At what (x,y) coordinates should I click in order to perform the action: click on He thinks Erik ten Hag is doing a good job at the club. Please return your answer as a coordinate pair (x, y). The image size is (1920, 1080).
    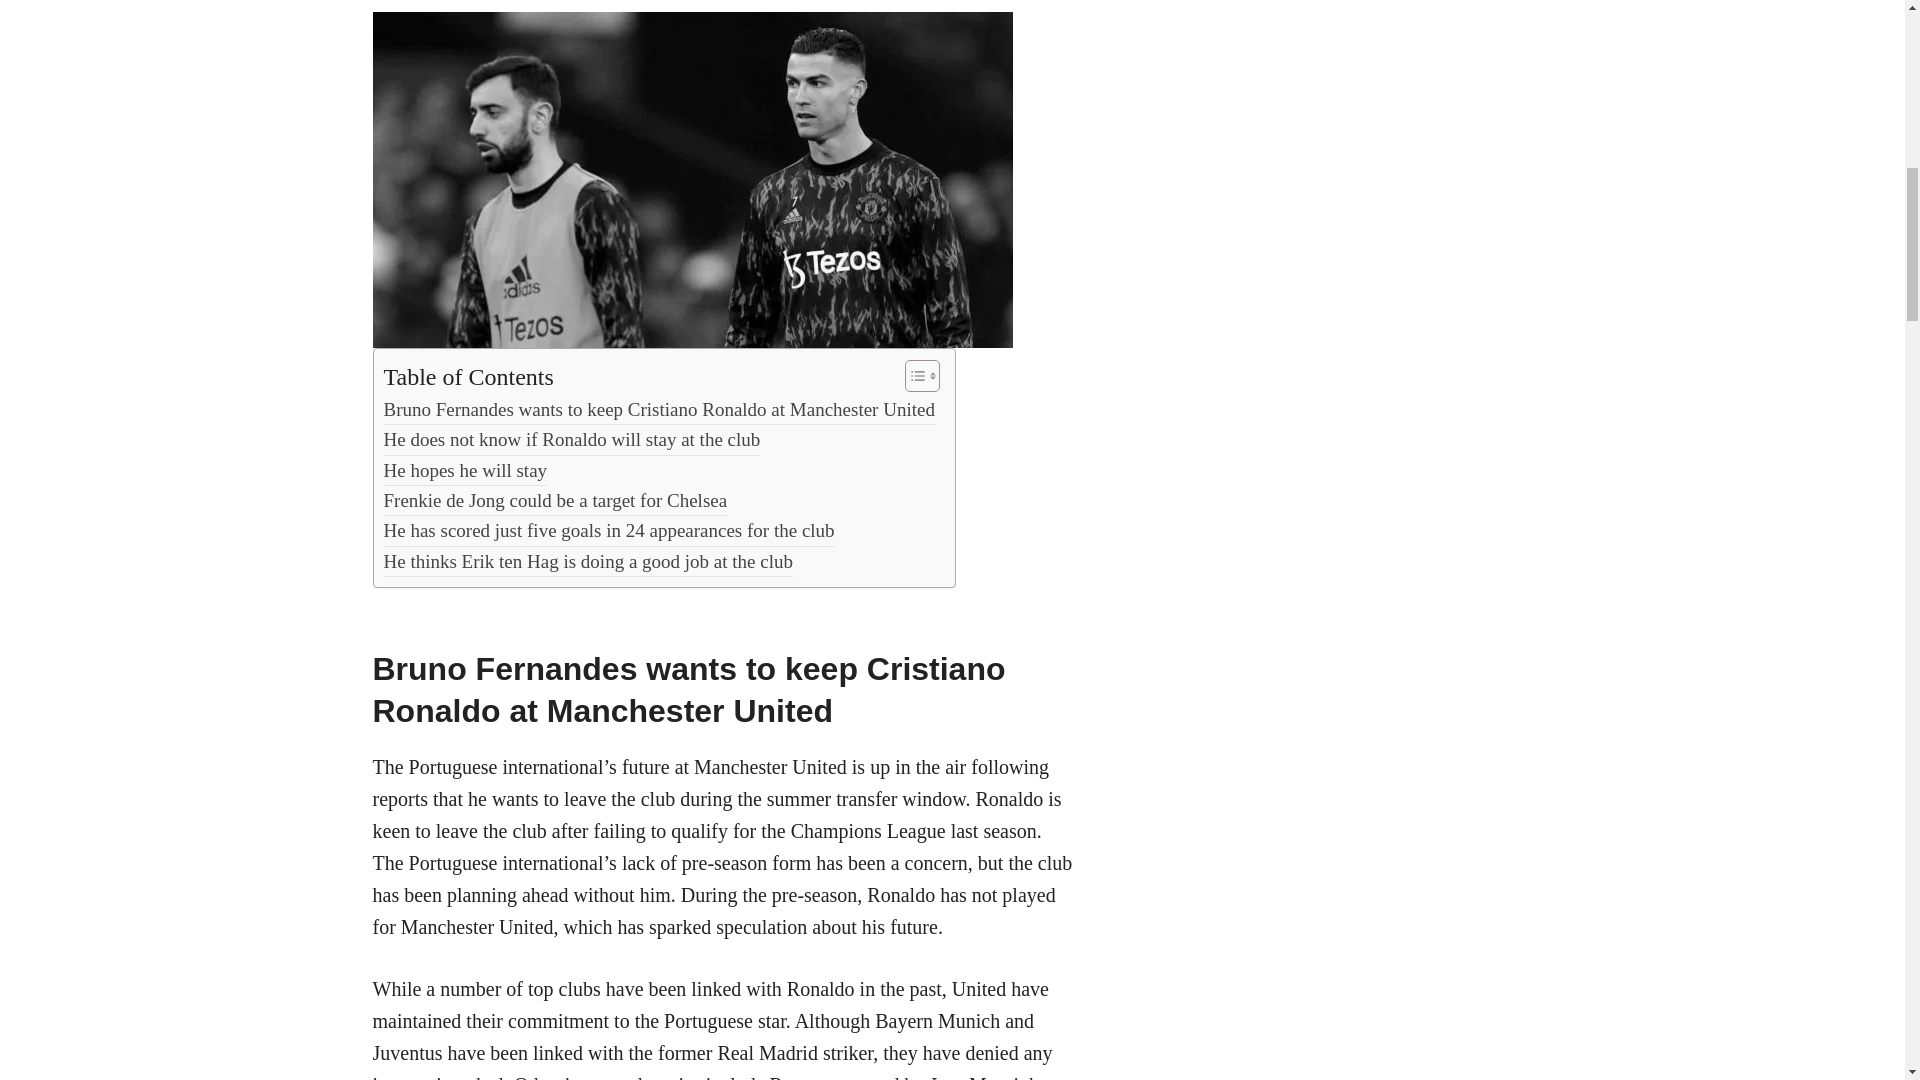
    Looking at the image, I should click on (588, 561).